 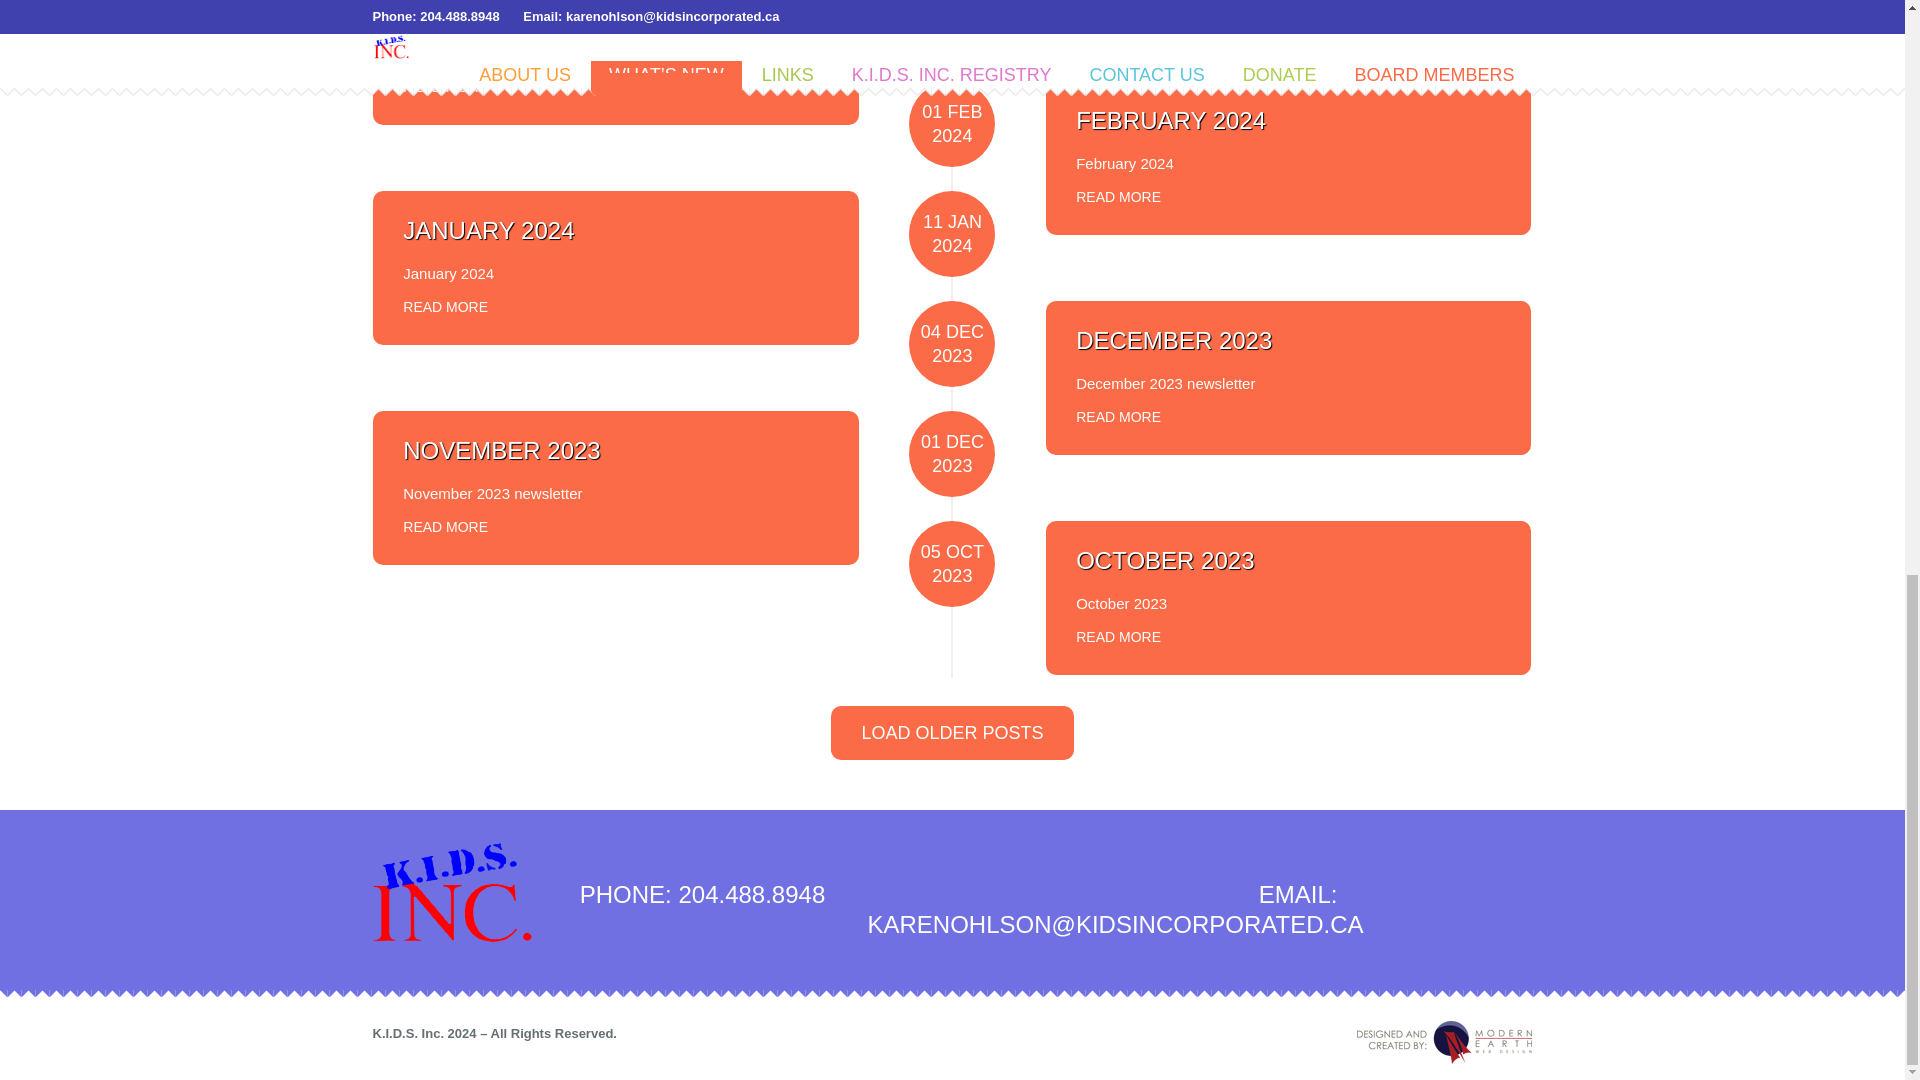 What do you see at coordinates (1118, 192) in the screenshot?
I see `READ MORE` at bounding box center [1118, 192].